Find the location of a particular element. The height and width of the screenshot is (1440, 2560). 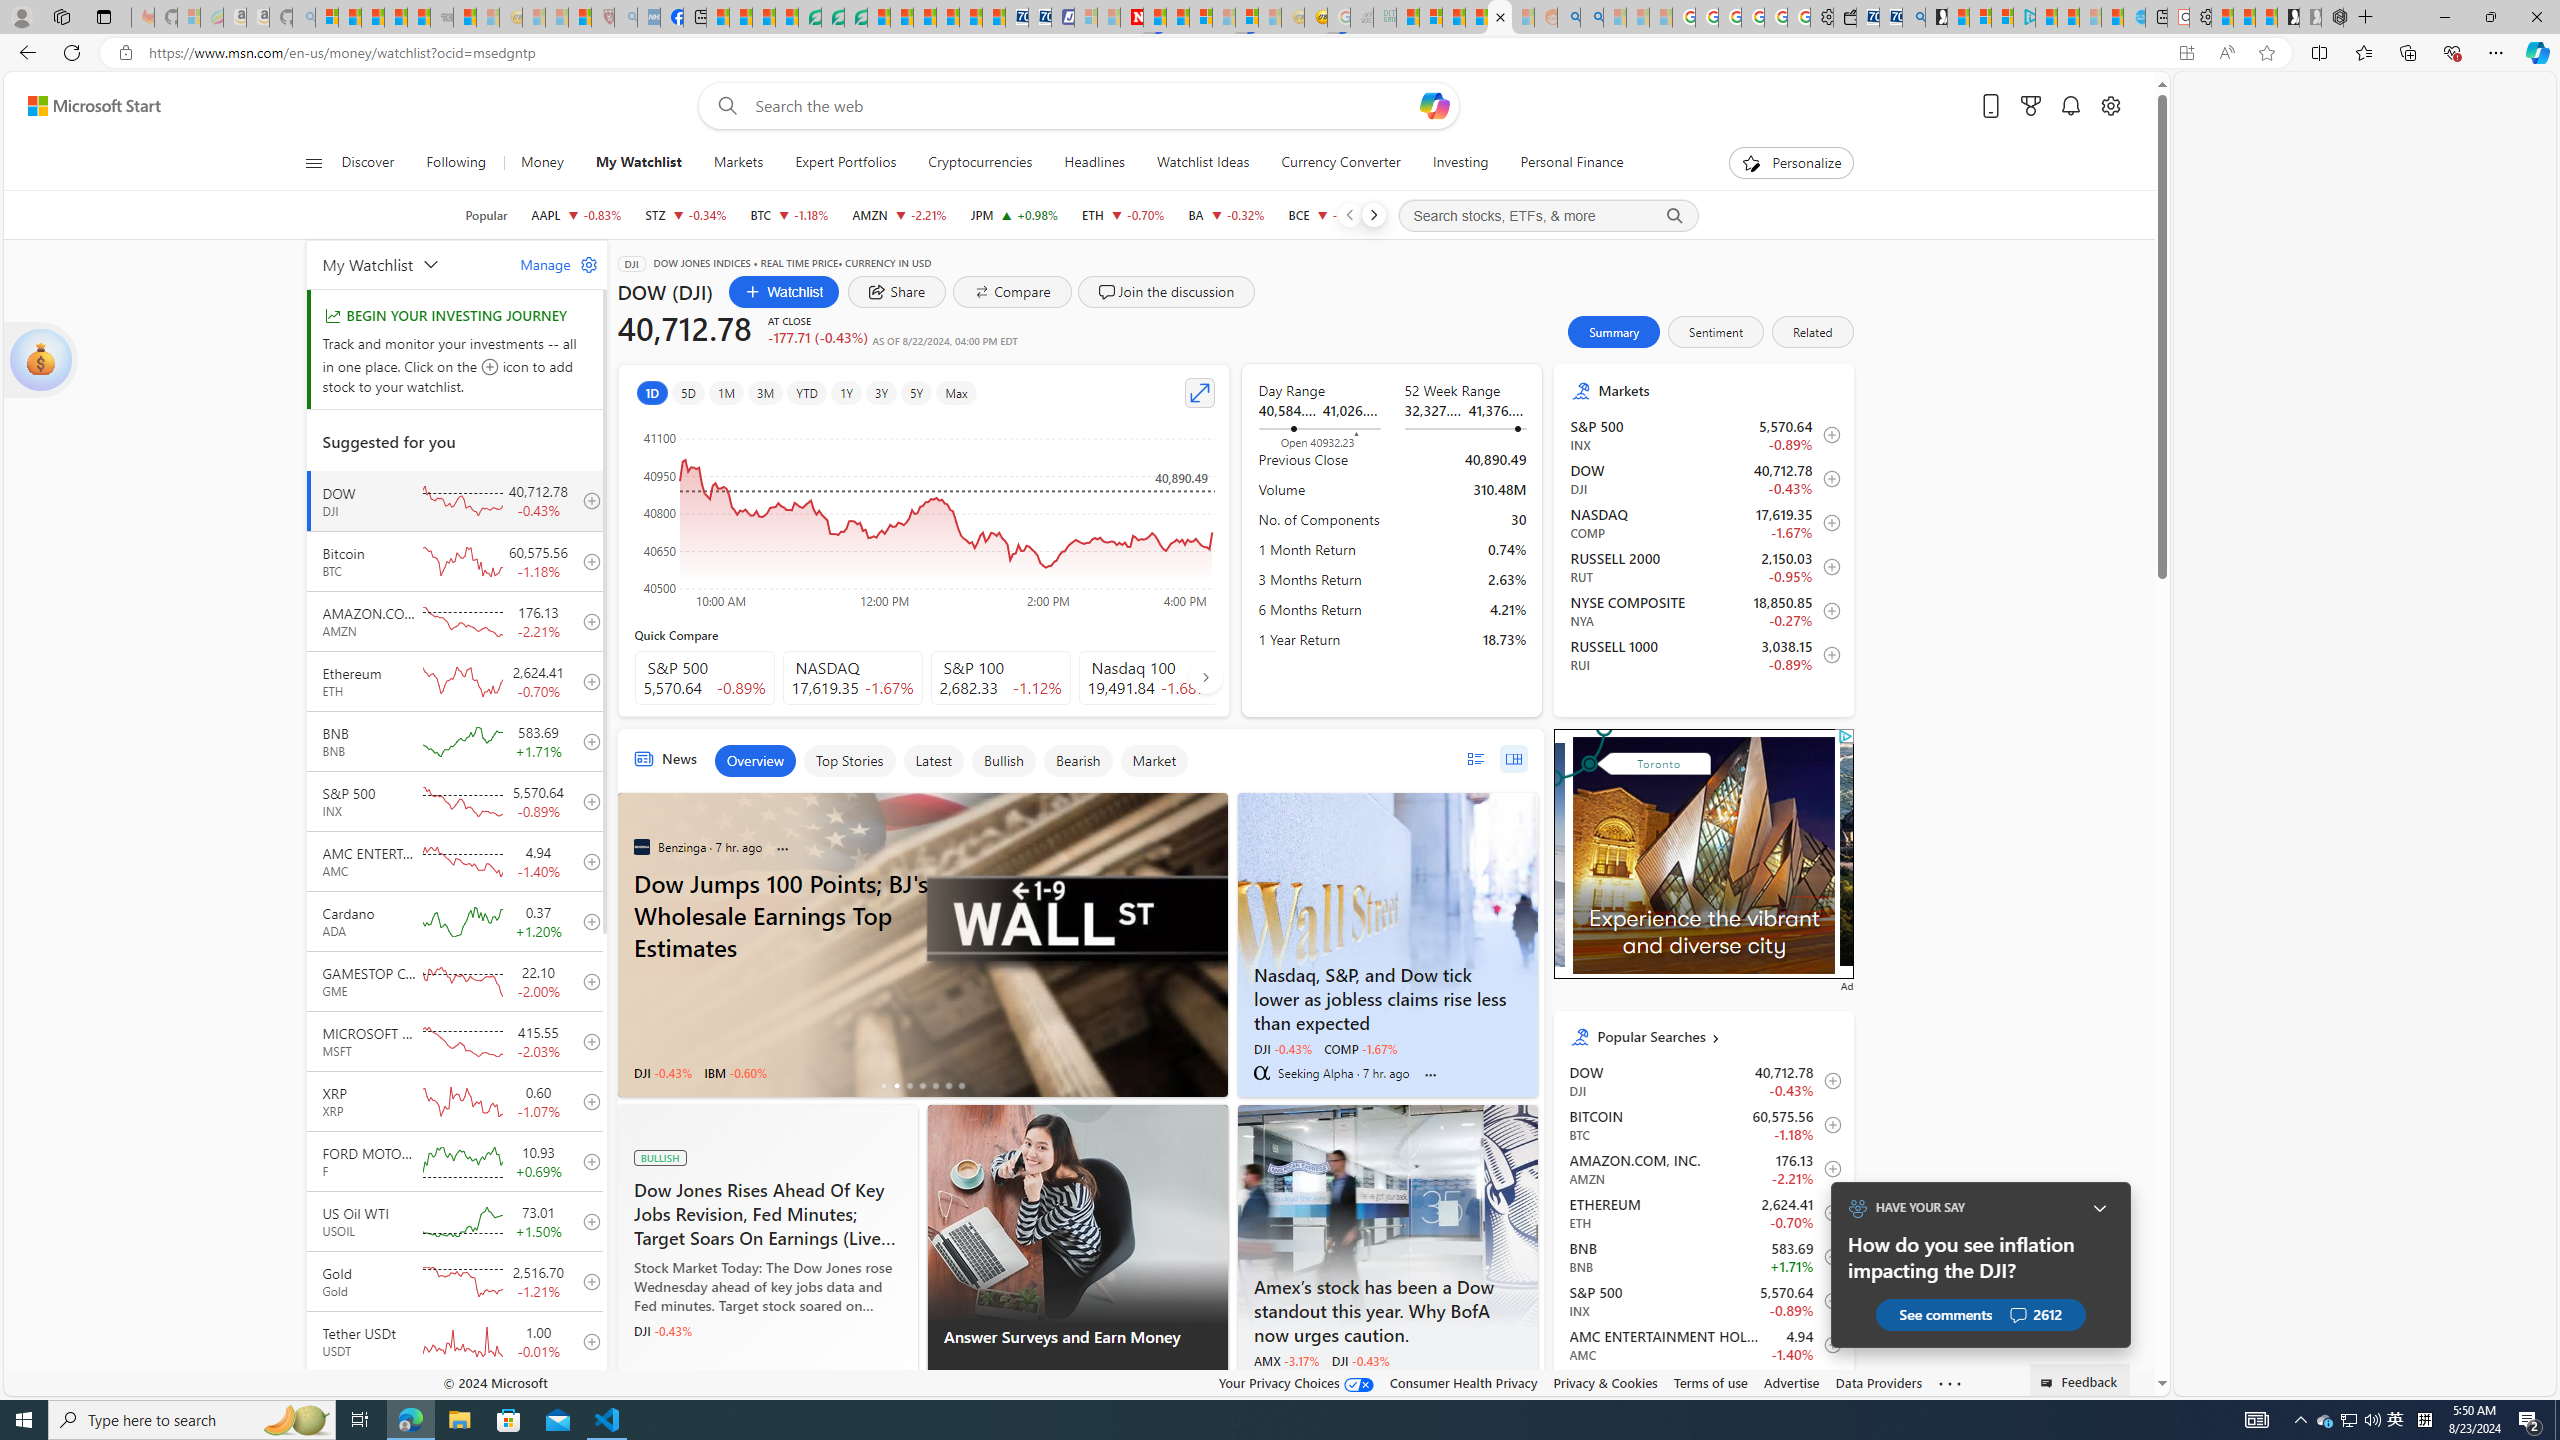

AutomationID: finance_carousel_navi_arrow is located at coordinates (1206, 677).